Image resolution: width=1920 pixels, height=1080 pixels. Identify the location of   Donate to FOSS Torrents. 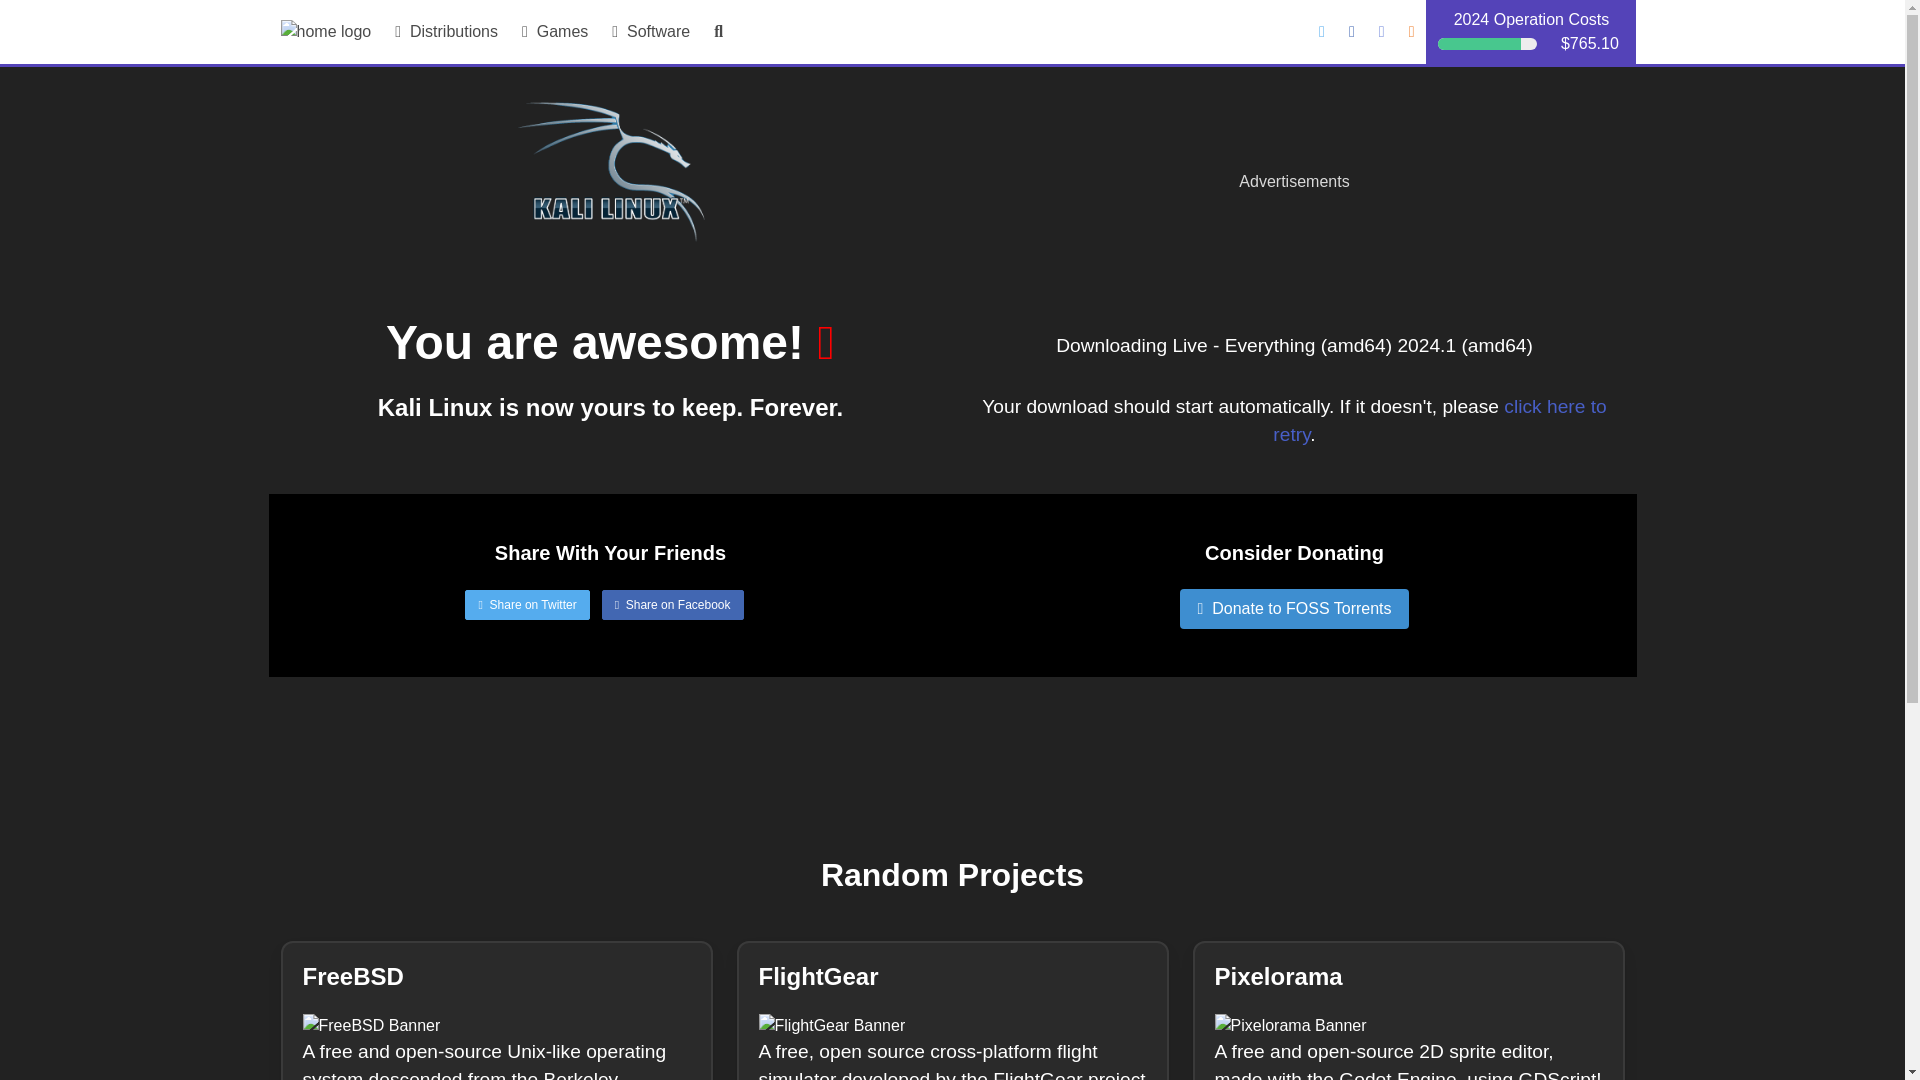
(1294, 608).